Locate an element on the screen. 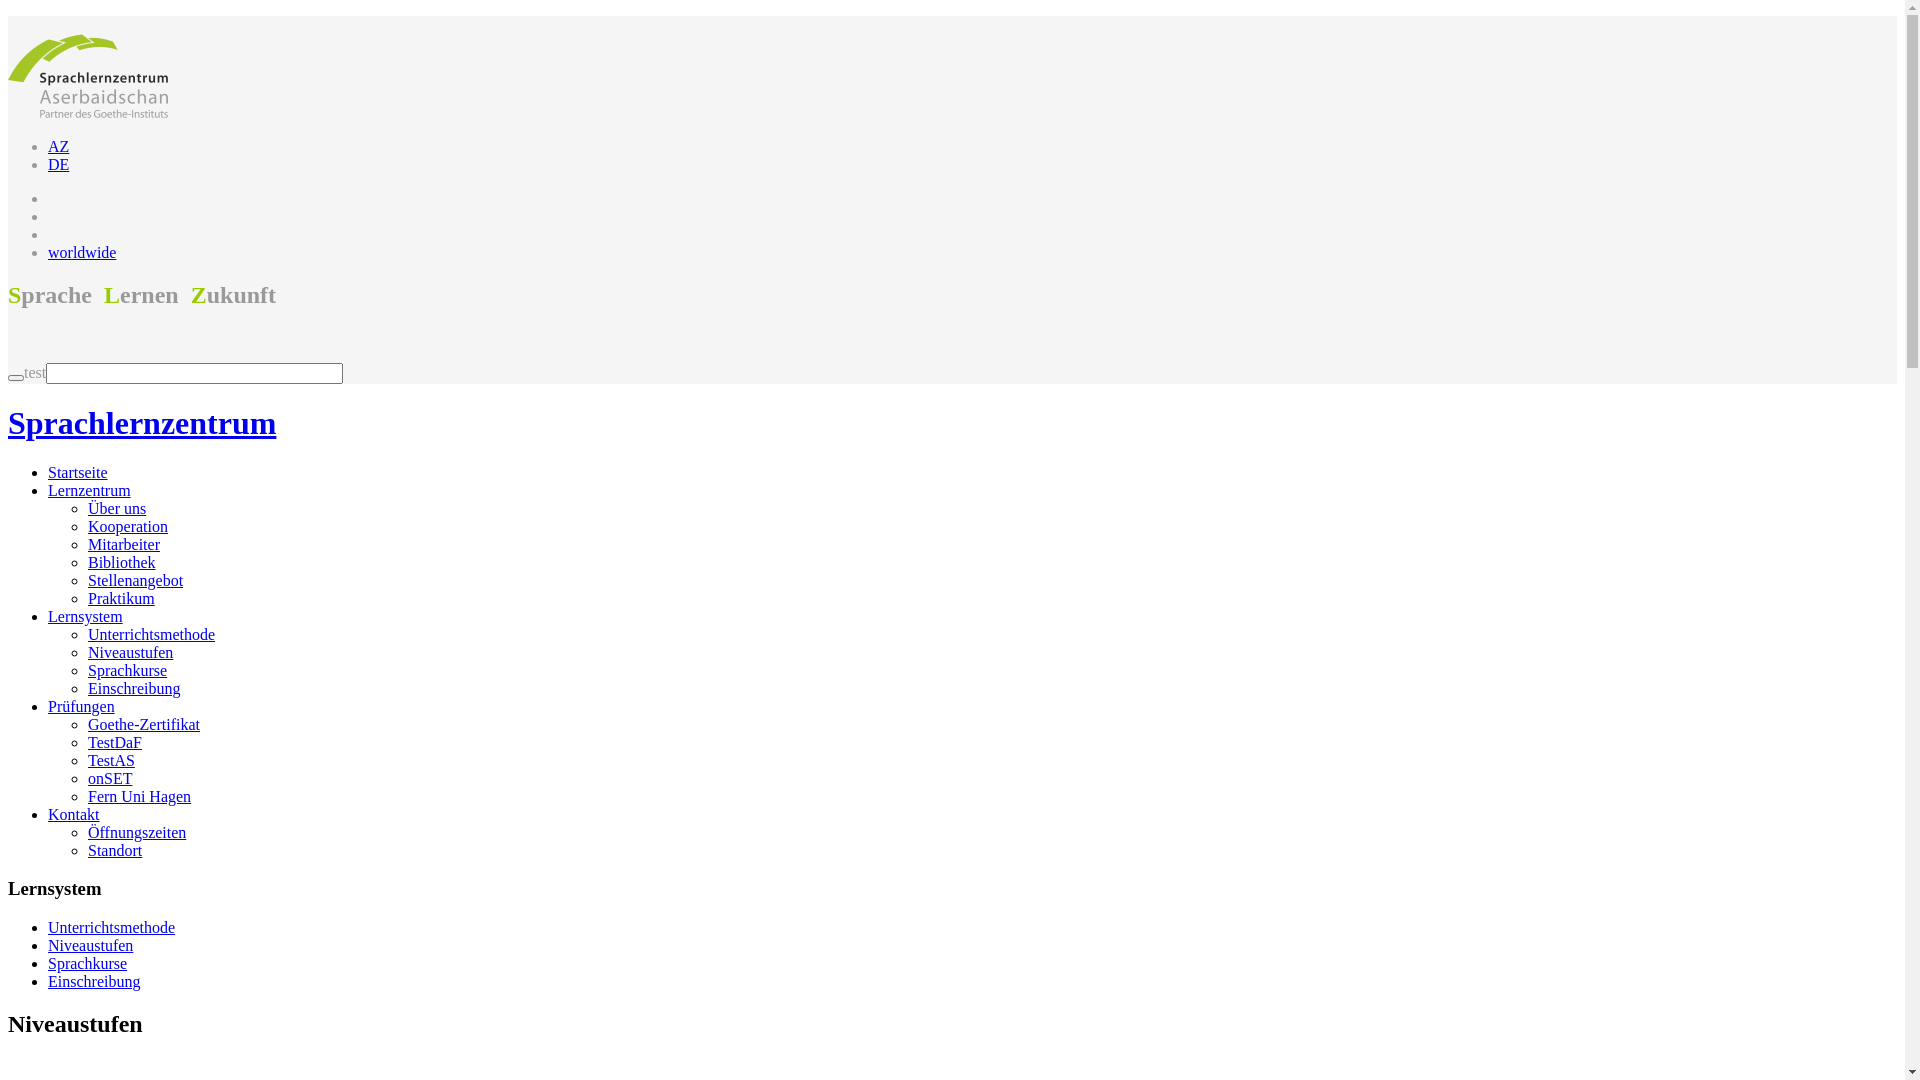 Image resolution: width=1920 pixels, height=1080 pixels. Einschreibung is located at coordinates (94, 982).